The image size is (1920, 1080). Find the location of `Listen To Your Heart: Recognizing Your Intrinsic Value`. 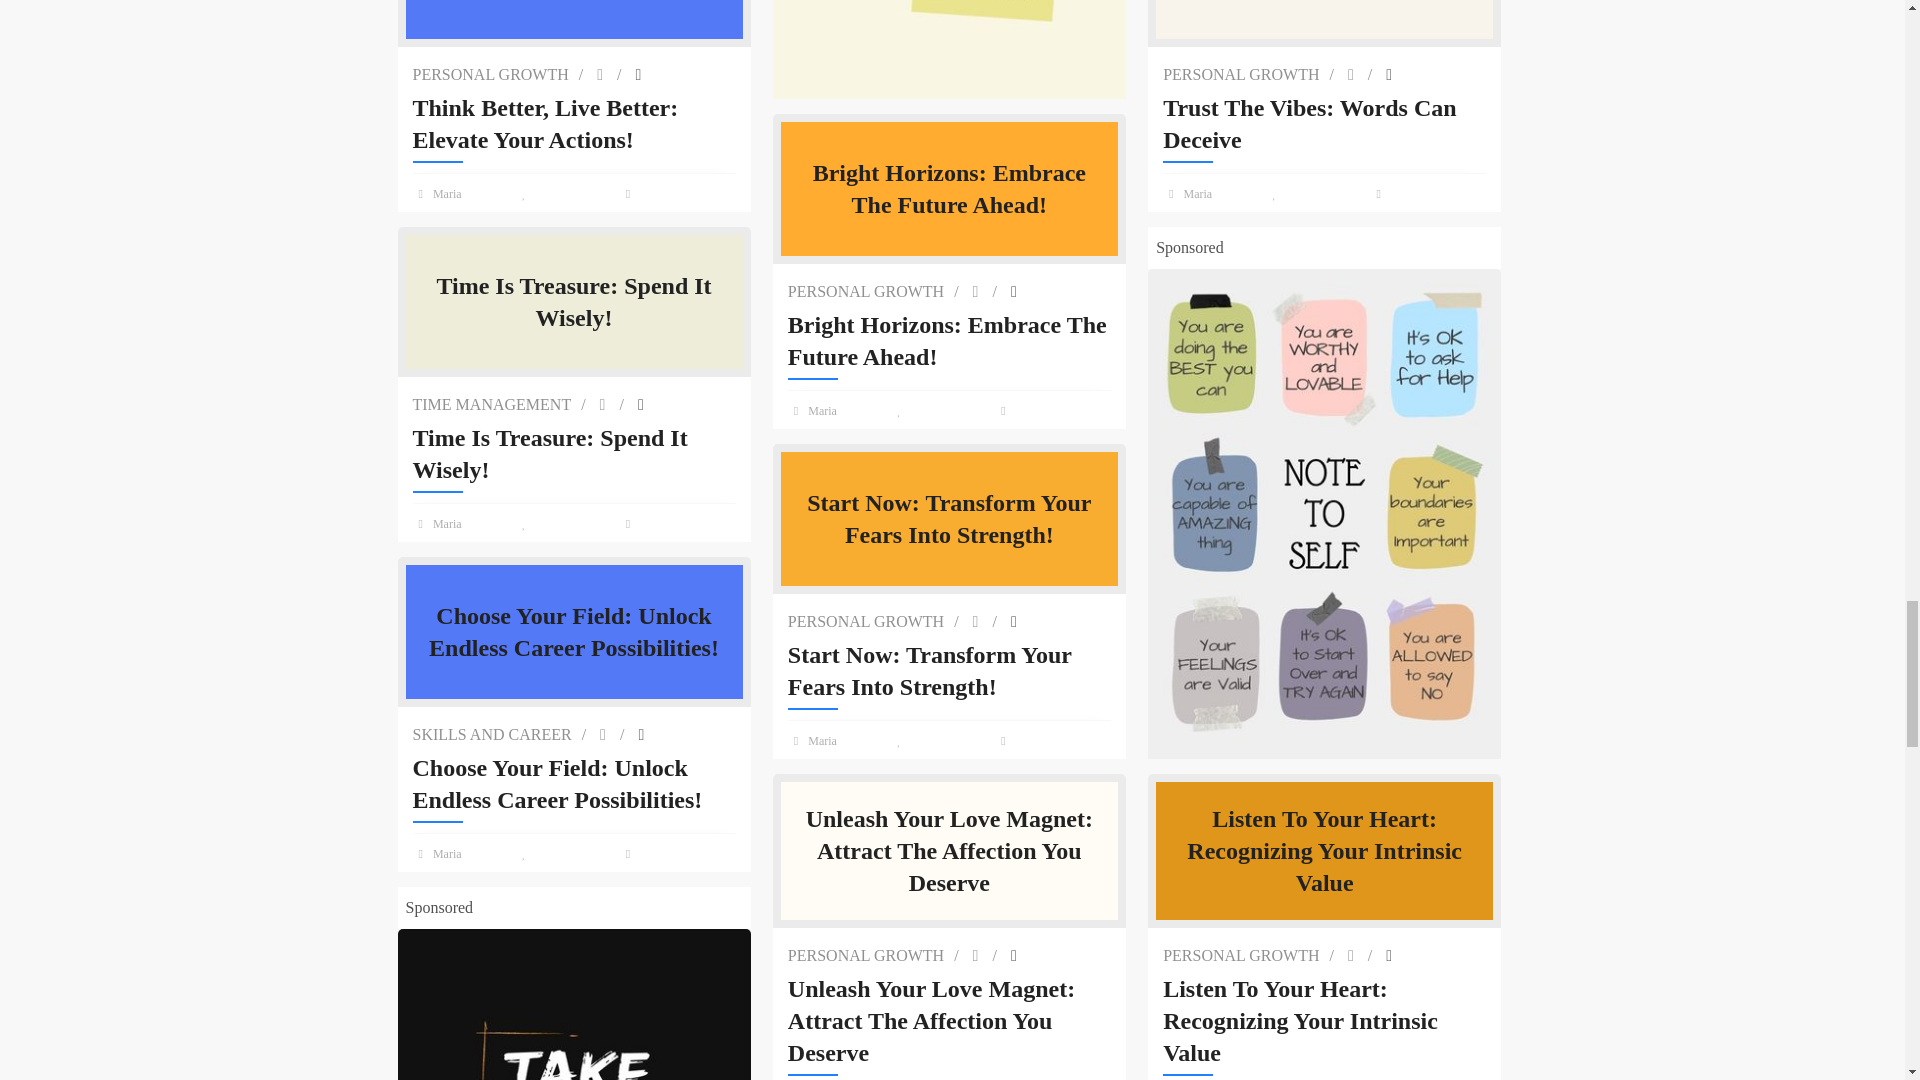

Listen To Your Heart: Recognizing Your Intrinsic Value is located at coordinates (1324, 1021).